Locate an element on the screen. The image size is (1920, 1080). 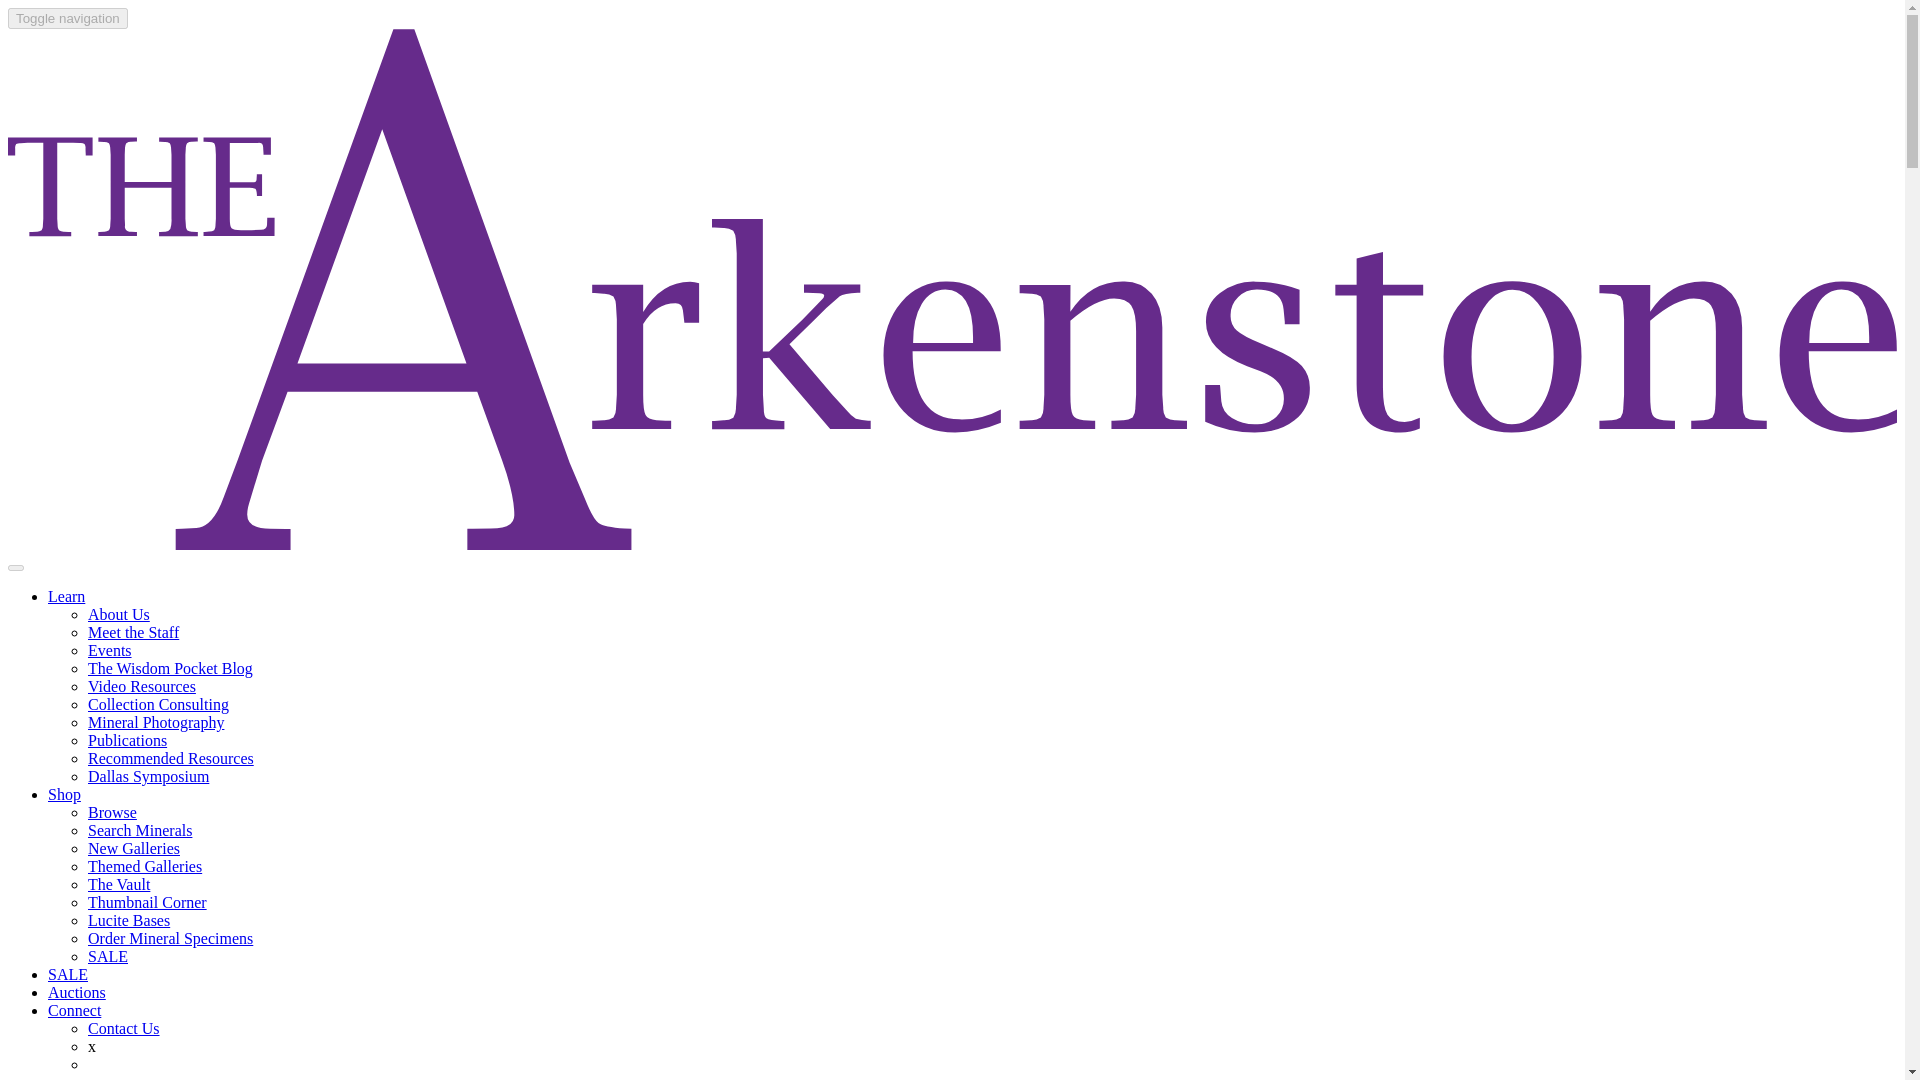
New Galleries is located at coordinates (134, 848).